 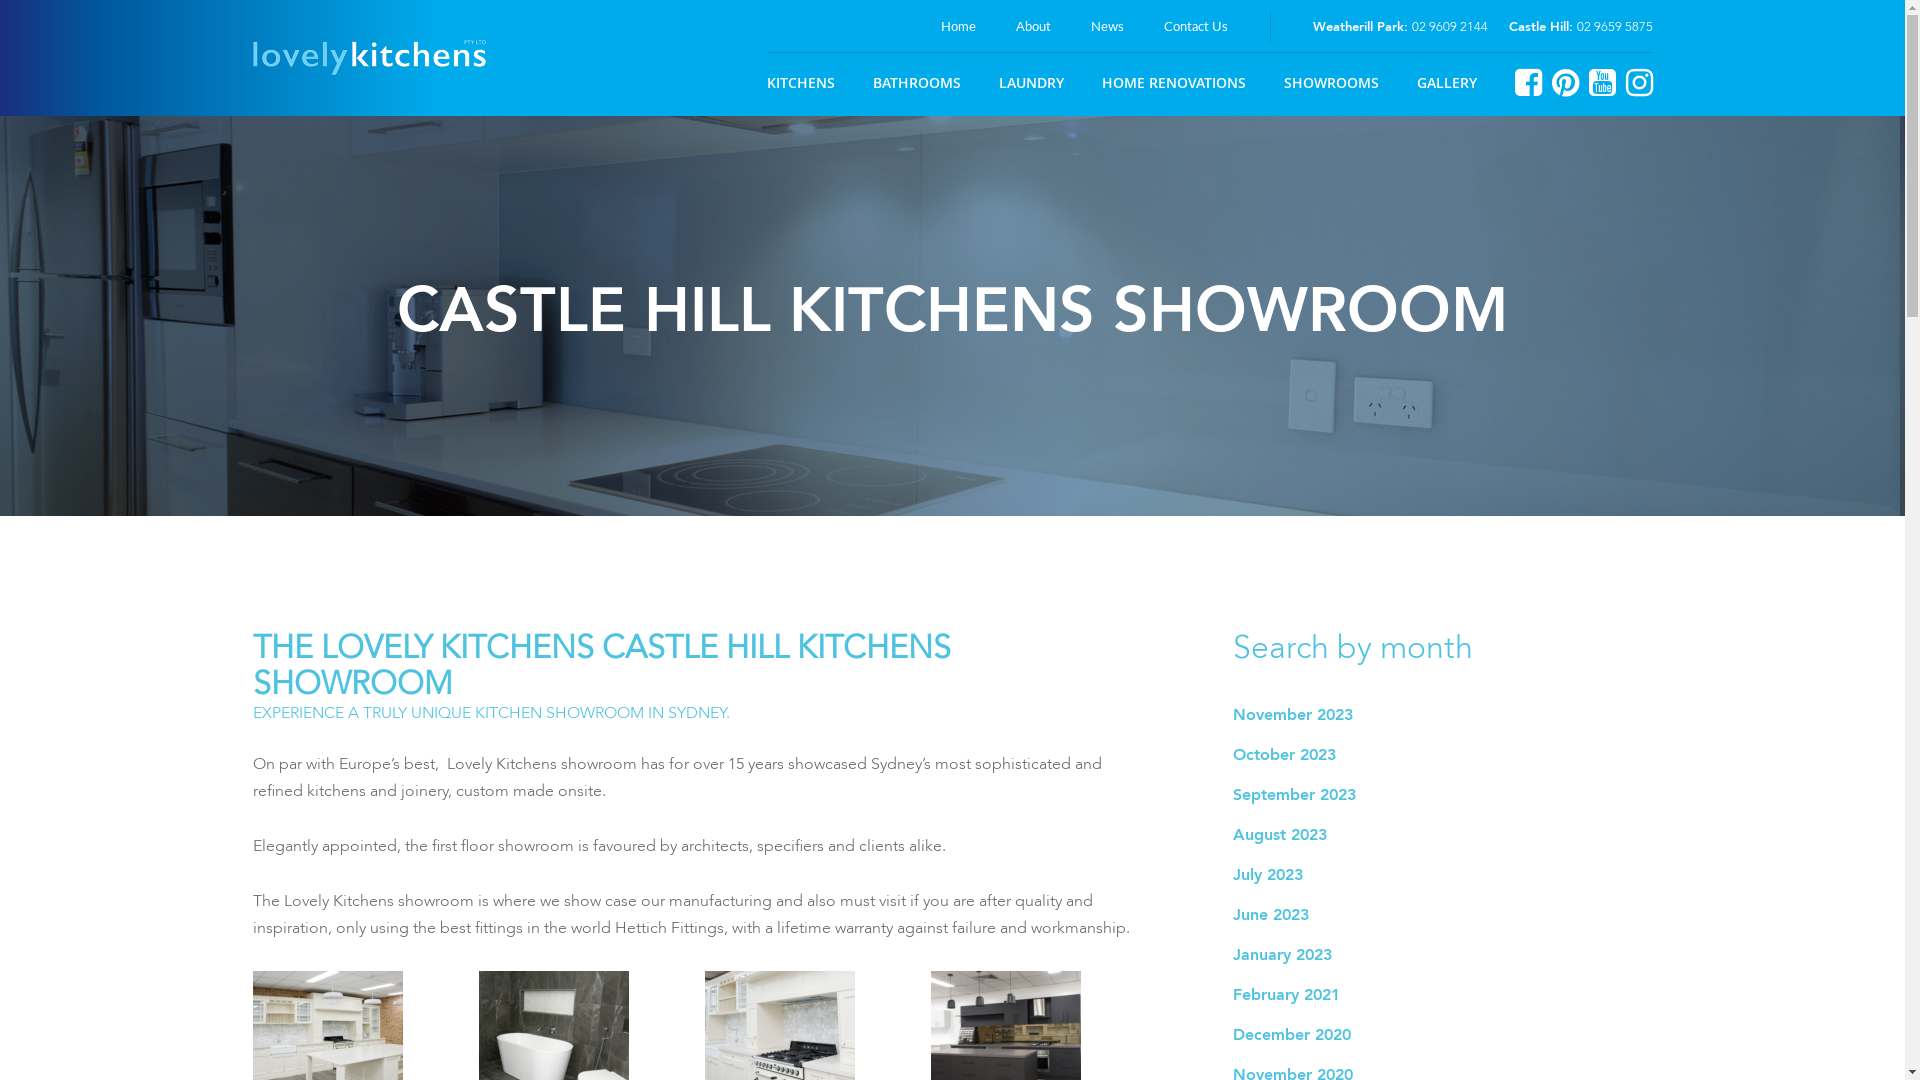 I want to click on 02 9659 5875, so click(x=1614, y=28).